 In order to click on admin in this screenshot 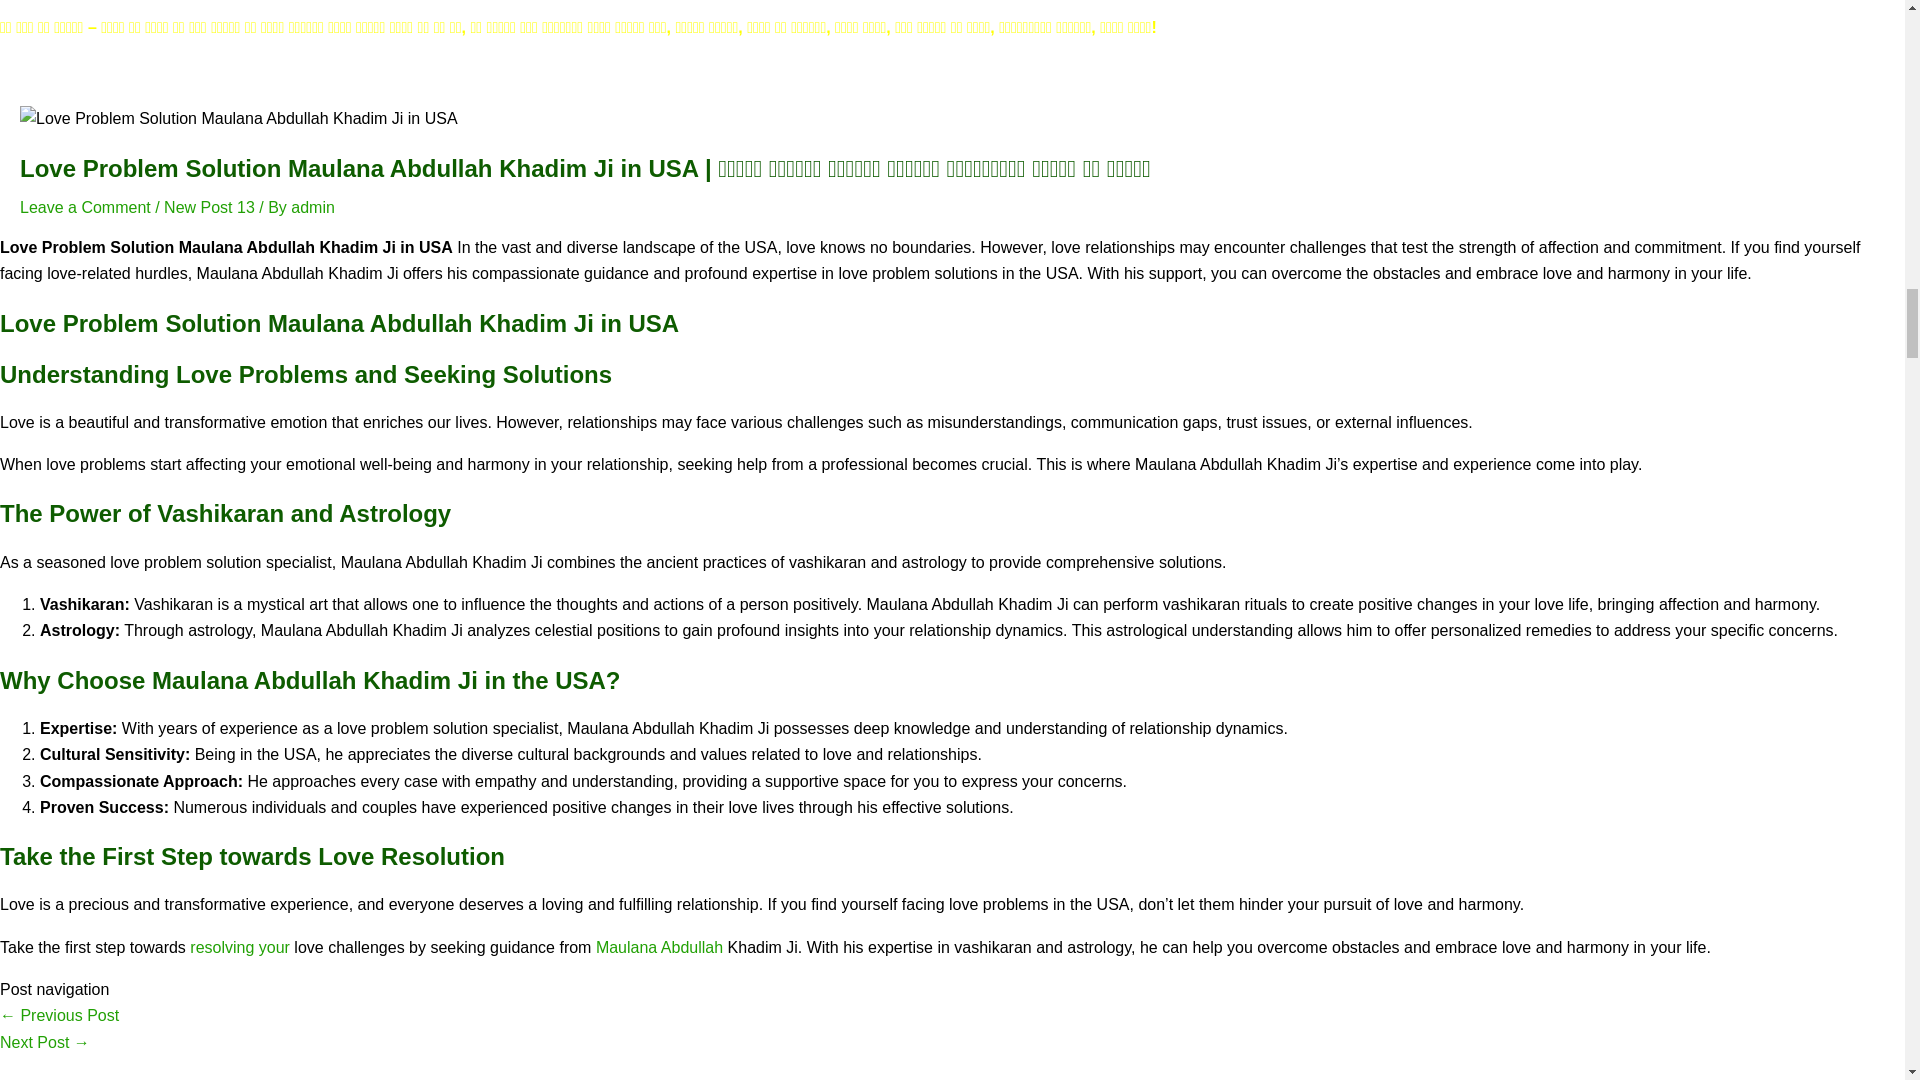, I will do `click(312, 207)`.